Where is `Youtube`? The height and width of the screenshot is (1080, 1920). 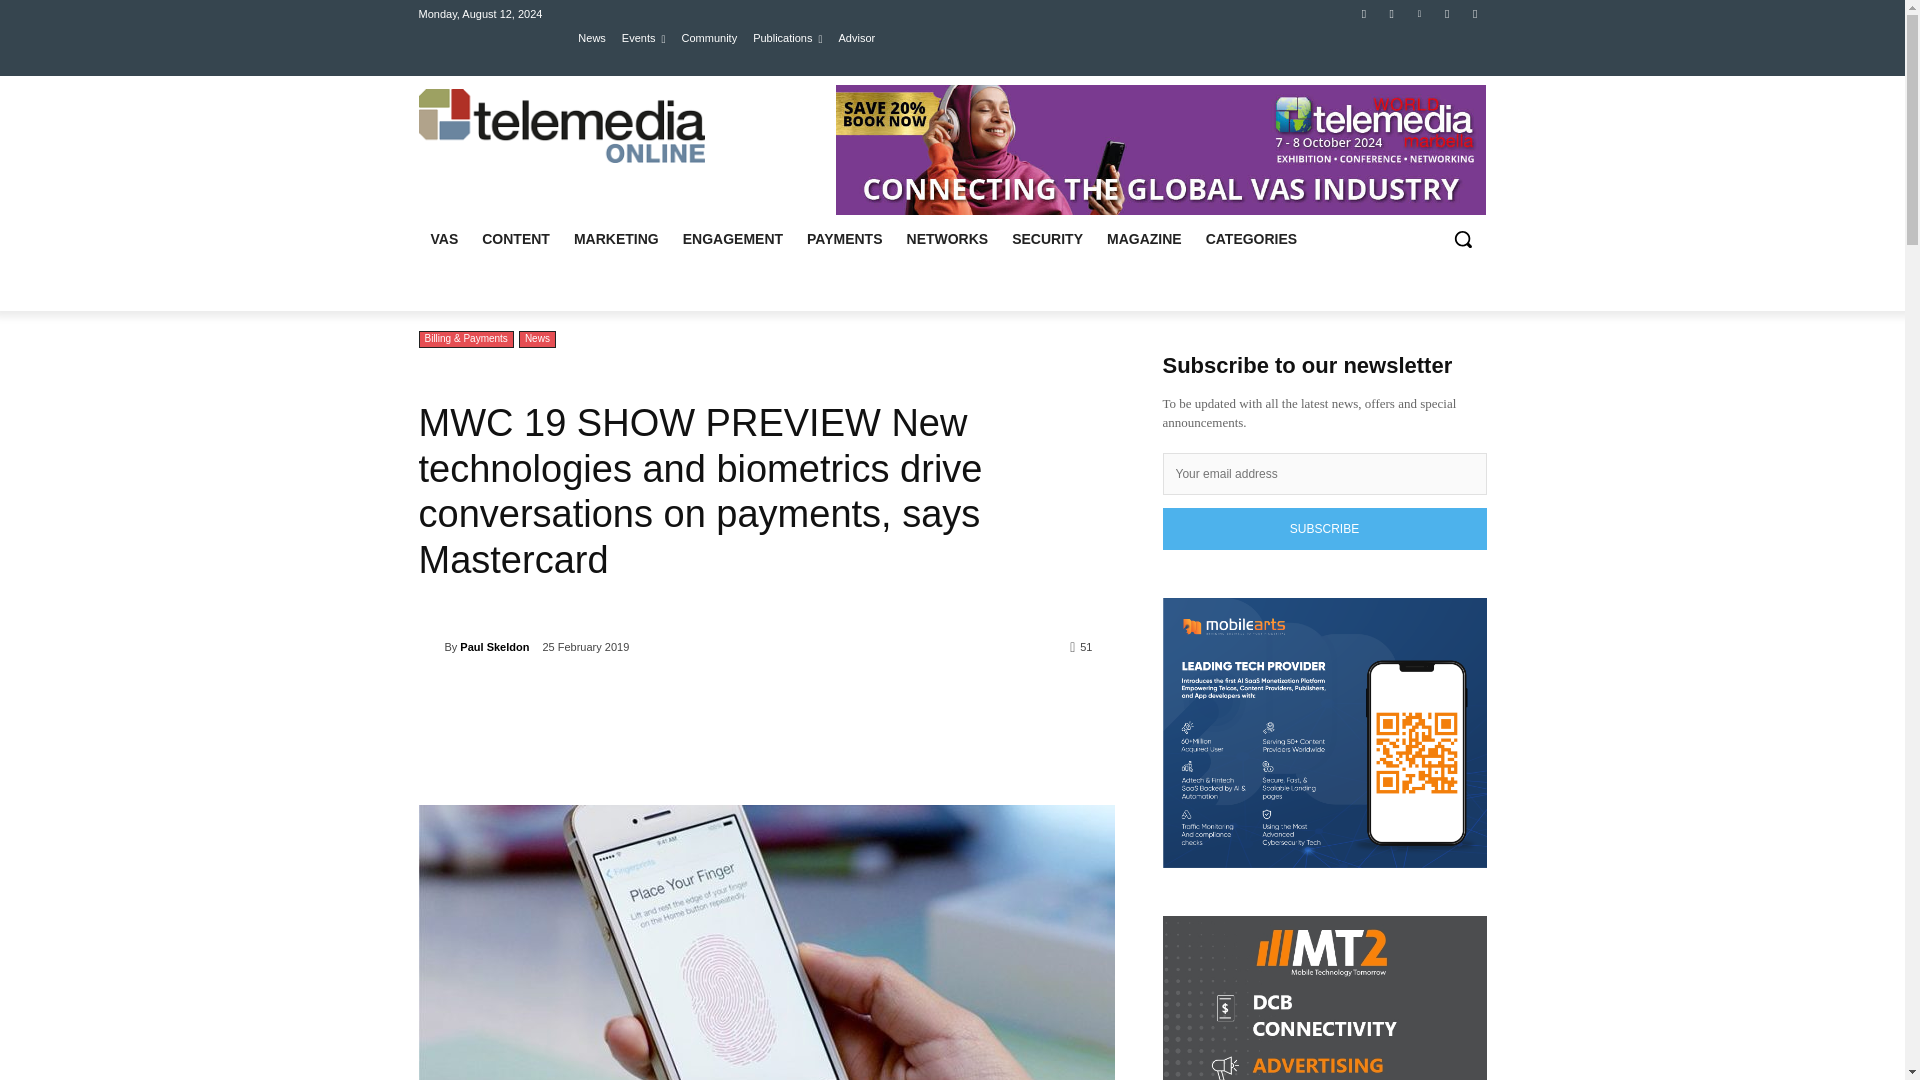 Youtube is located at coordinates (1448, 13).